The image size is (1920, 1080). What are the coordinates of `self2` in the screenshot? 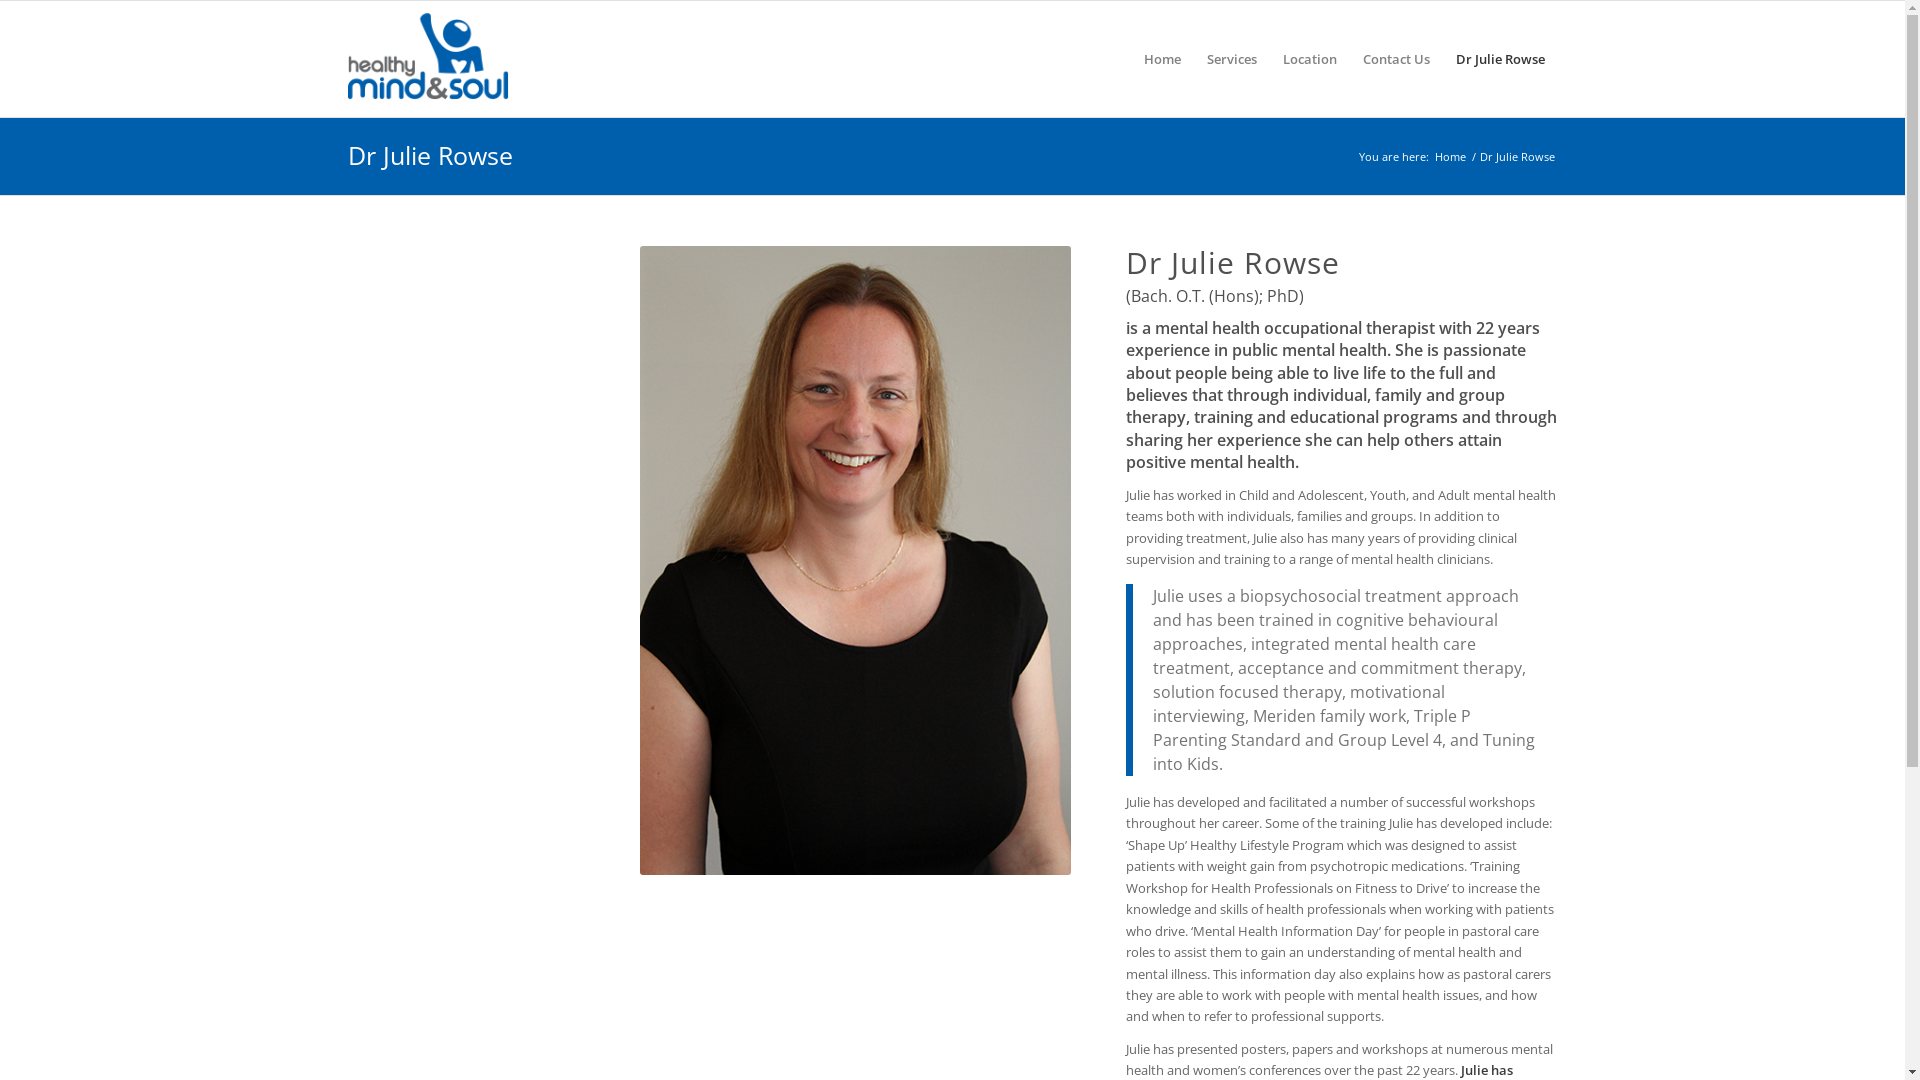 It's located at (856, 560).